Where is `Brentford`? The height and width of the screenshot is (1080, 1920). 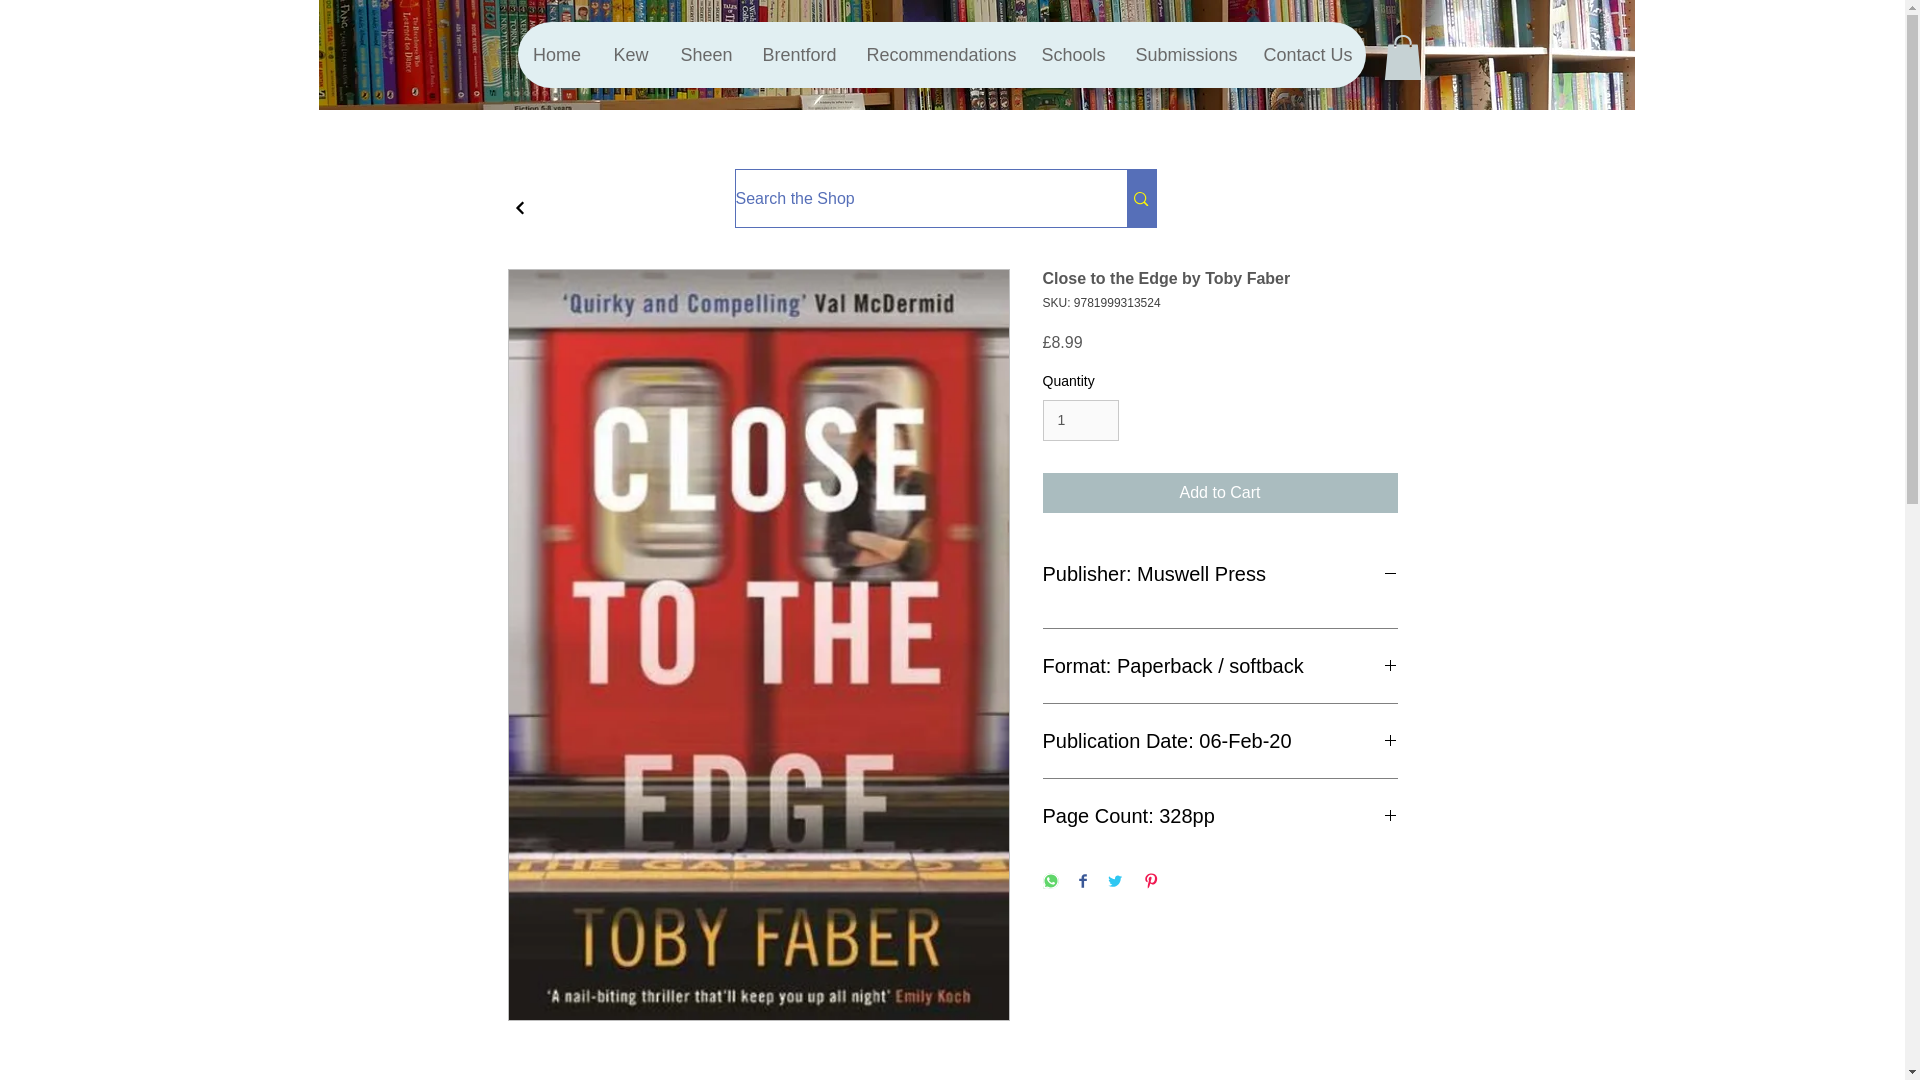
Brentford is located at coordinates (798, 54).